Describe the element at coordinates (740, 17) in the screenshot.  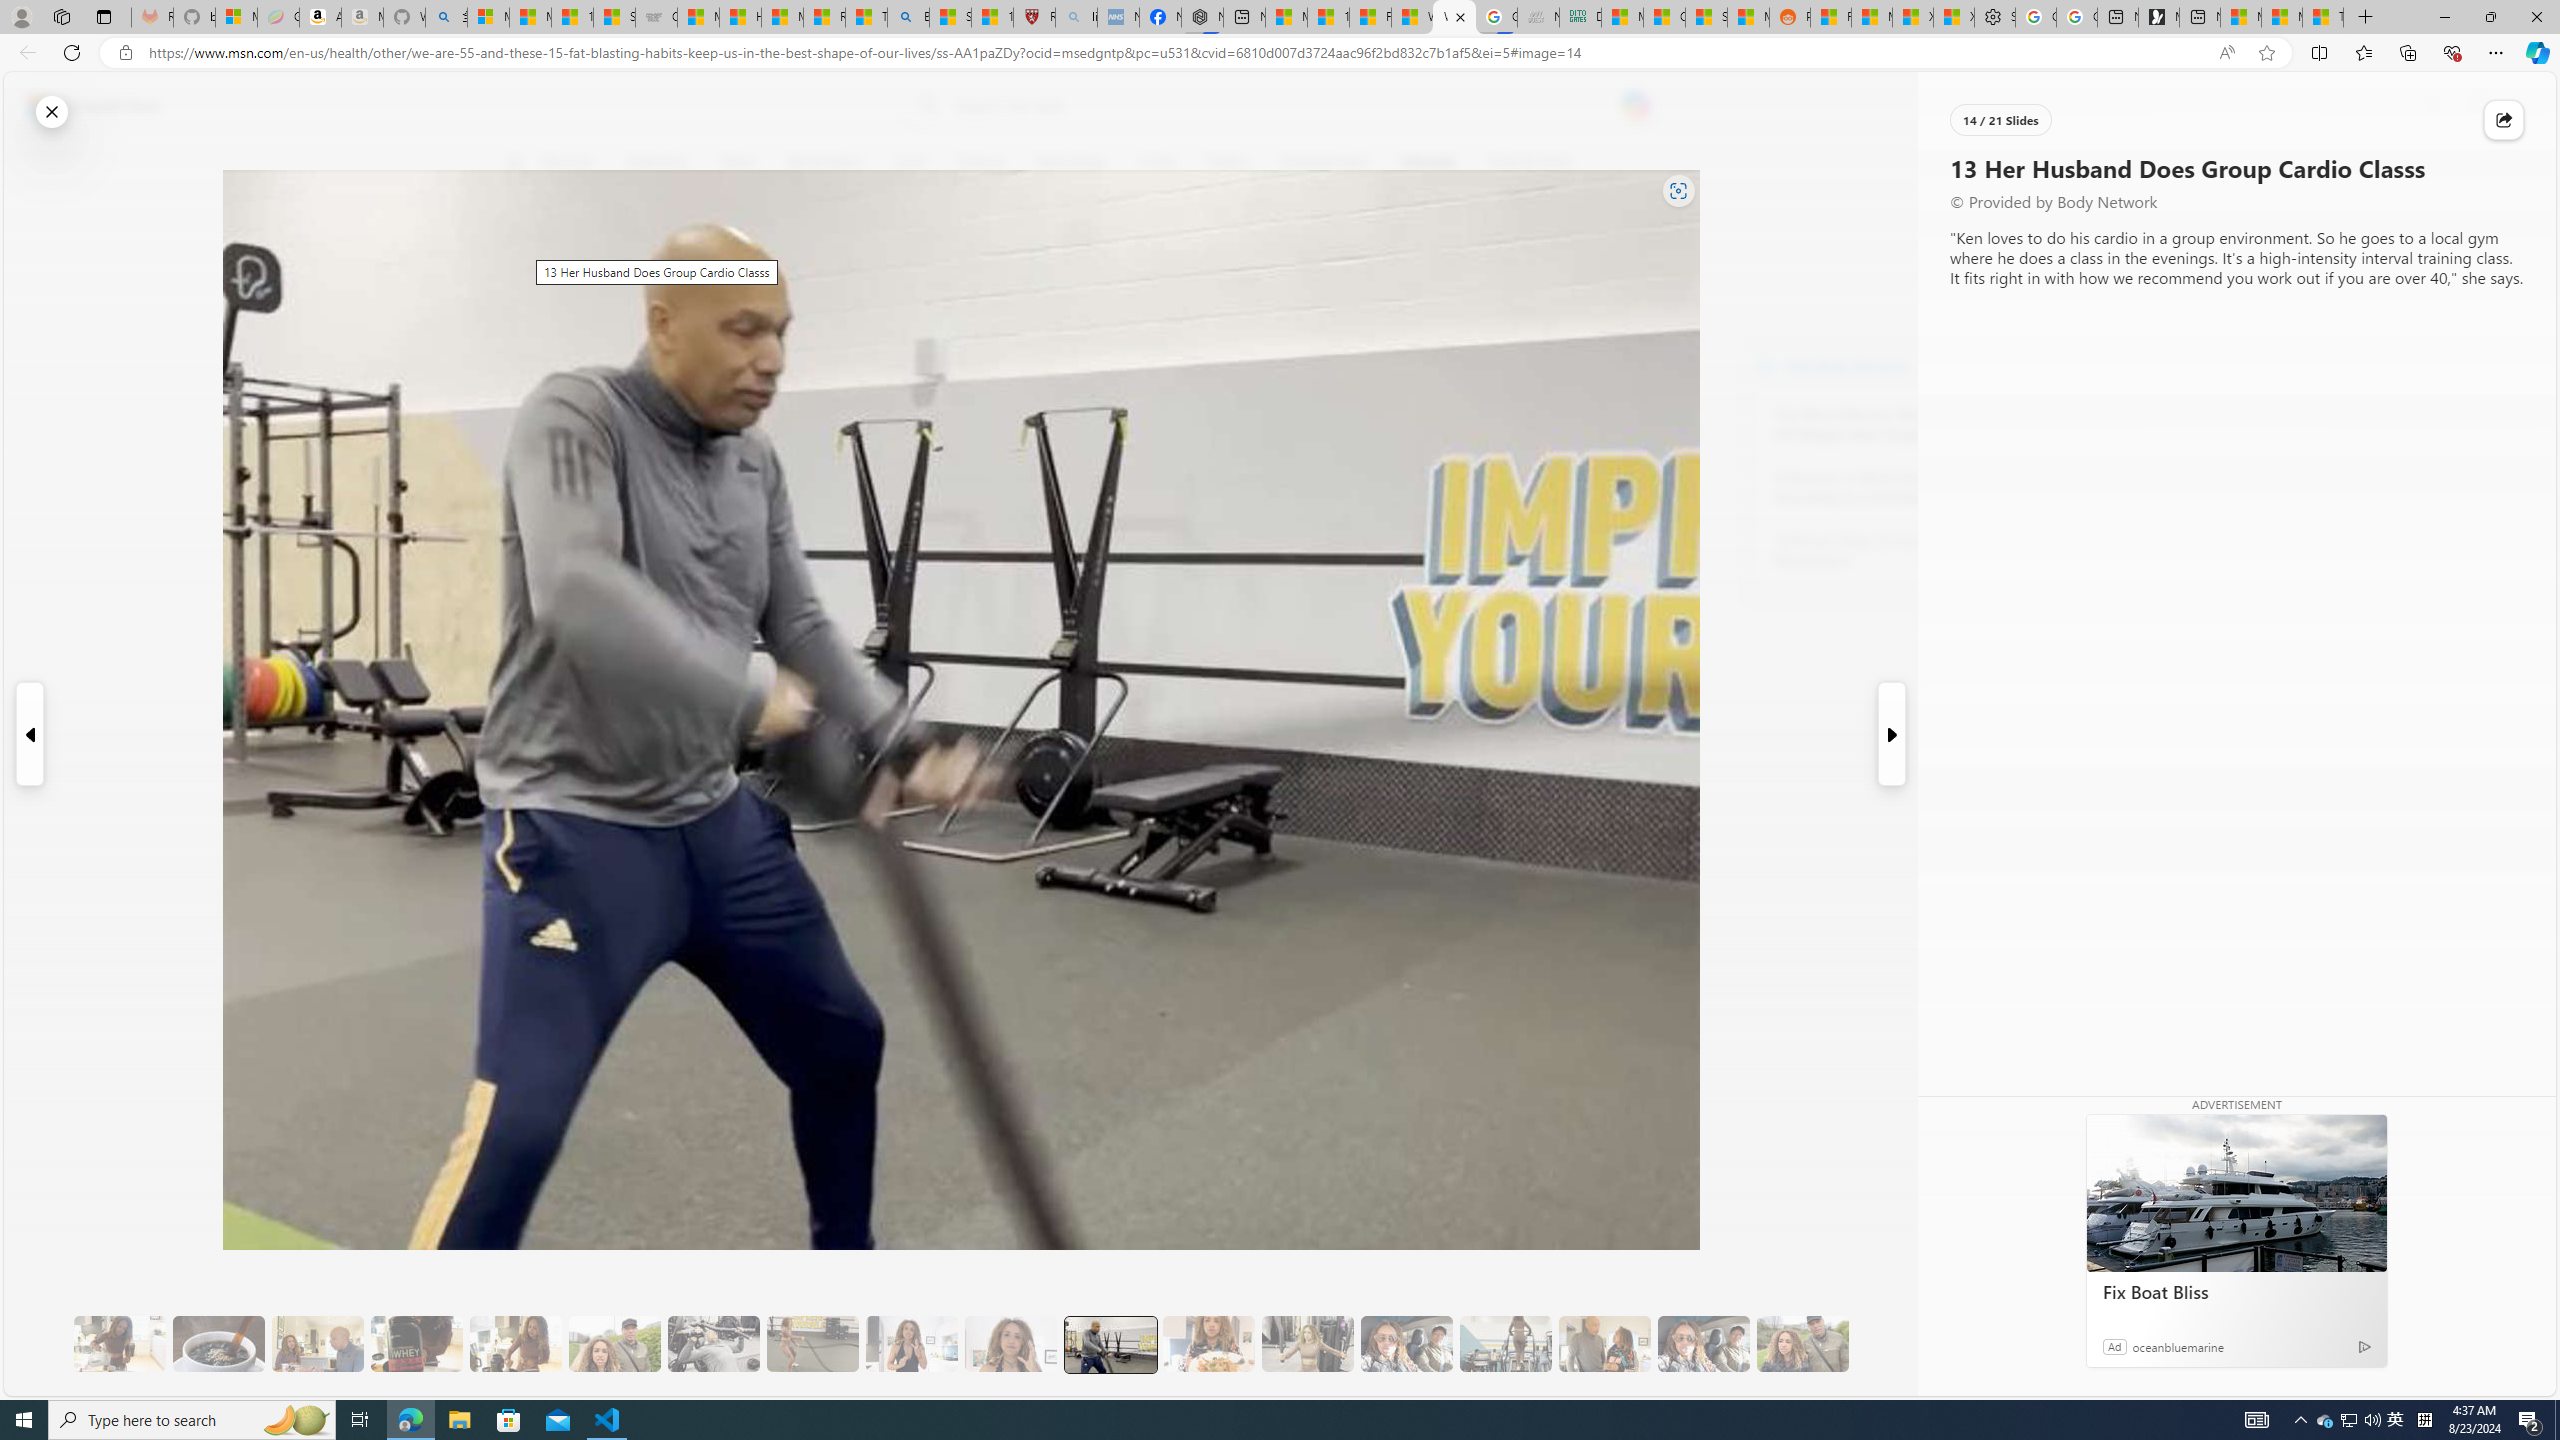
I see `How I Got Rid of Microsoft Edge's Unnecessary Features` at that location.